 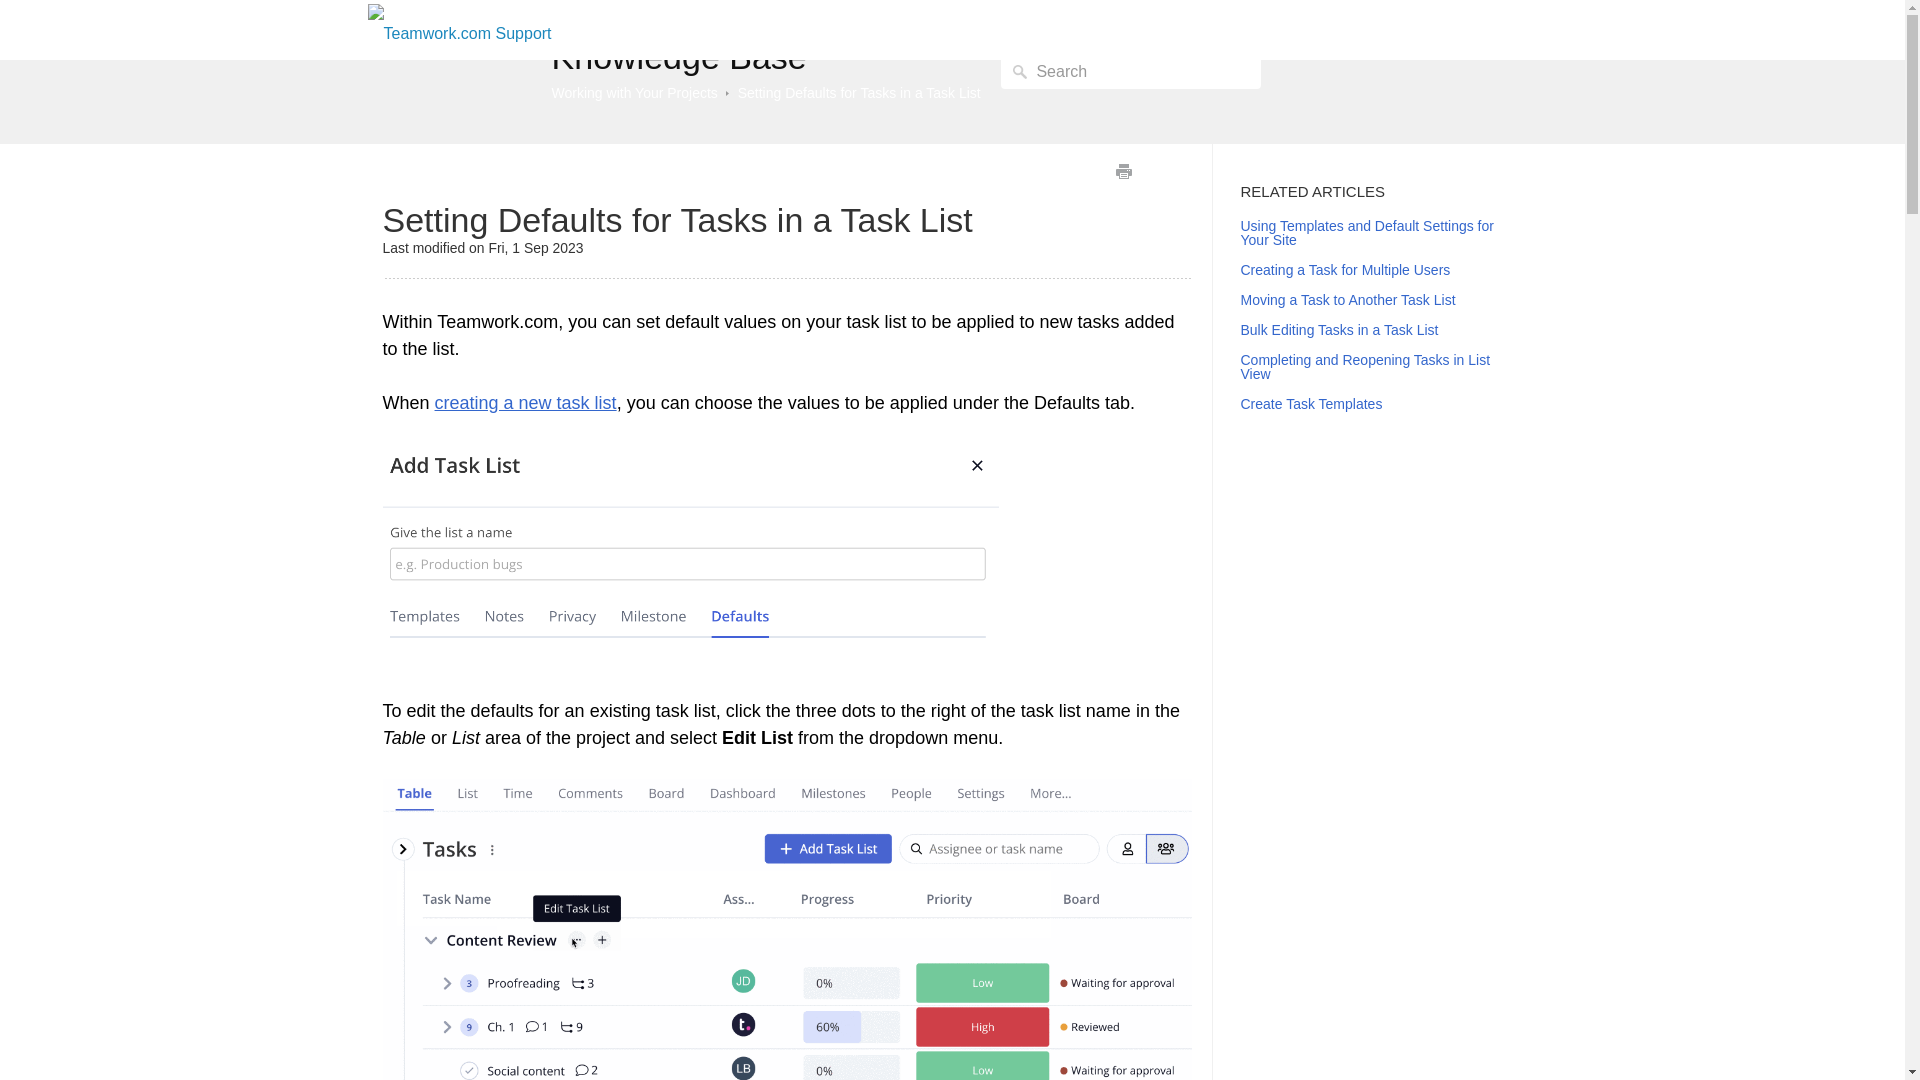 What do you see at coordinates (1344, 270) in the screenshot?
I see `Creating a Task for Multiple Users` at bounding box center [1344, 270].